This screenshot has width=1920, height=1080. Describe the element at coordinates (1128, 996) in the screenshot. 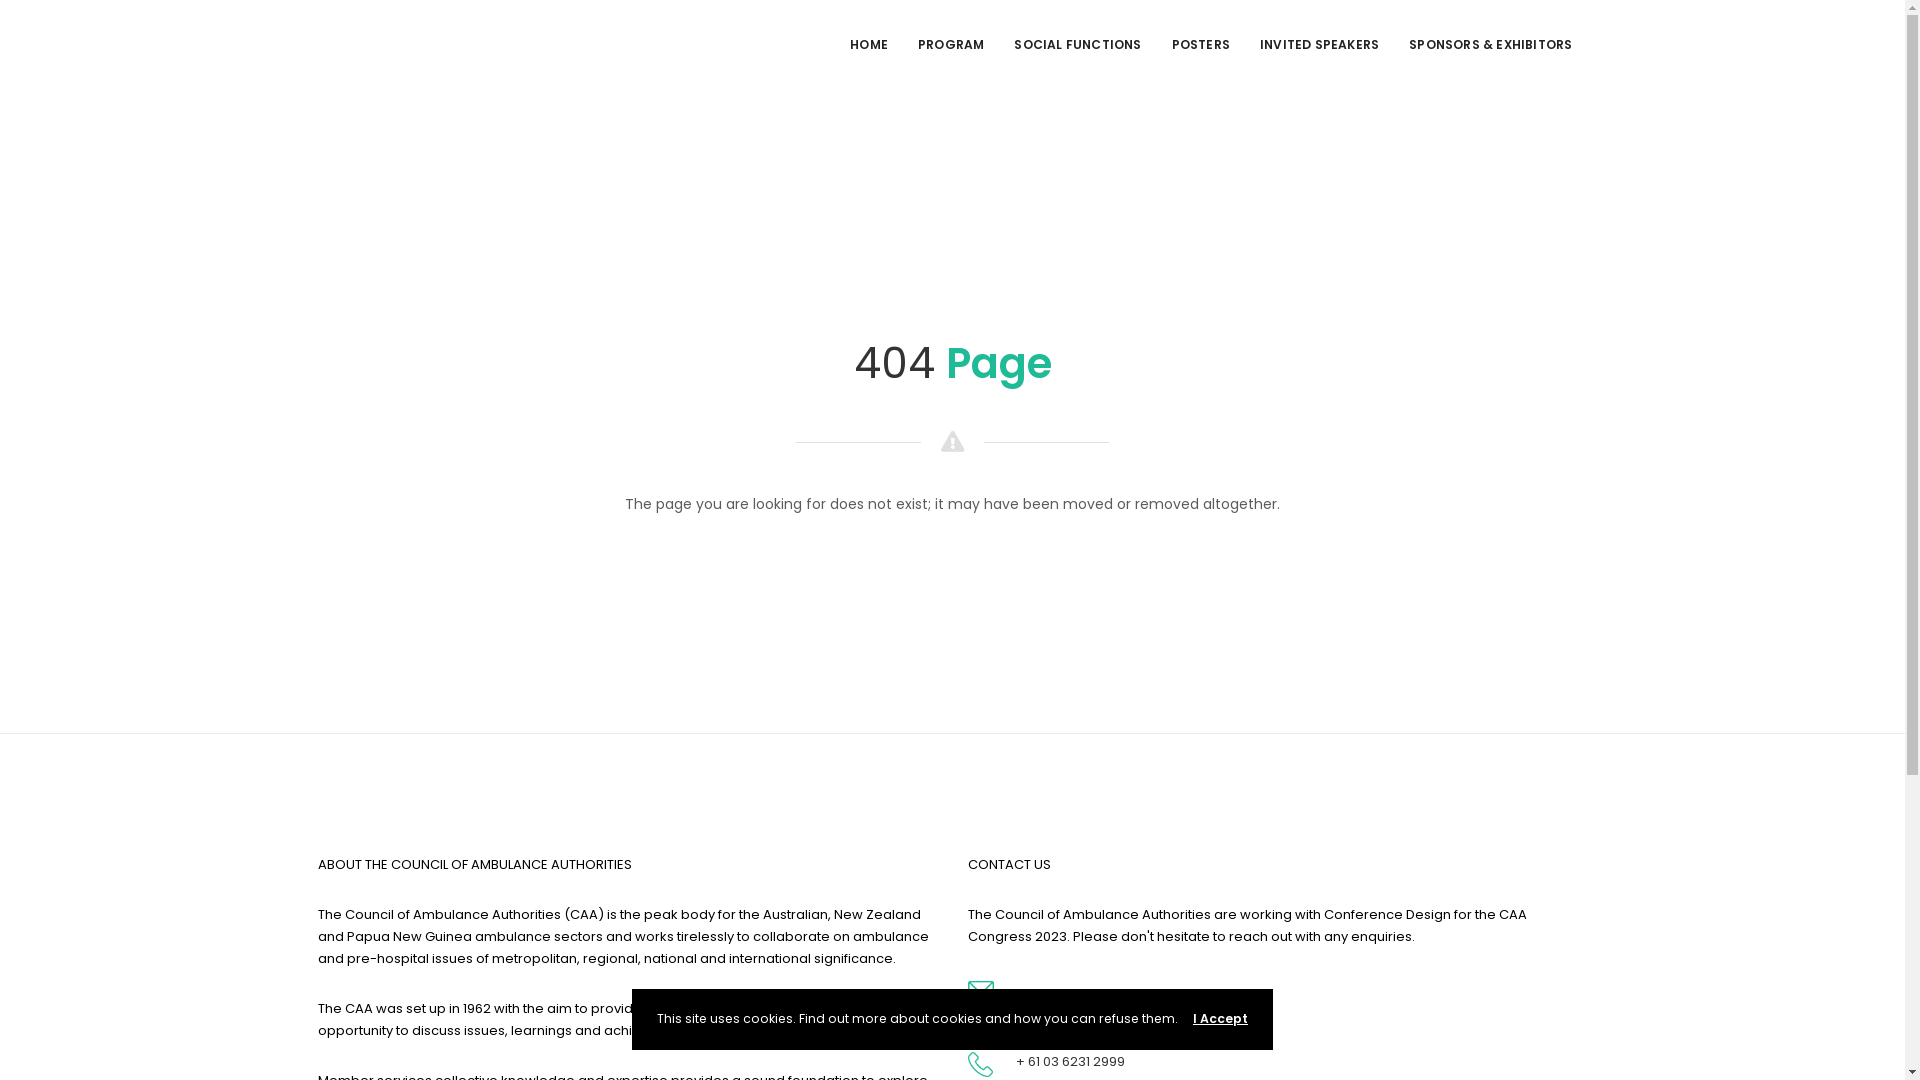

I see `mail@conferencedesign.com.au` at that location.